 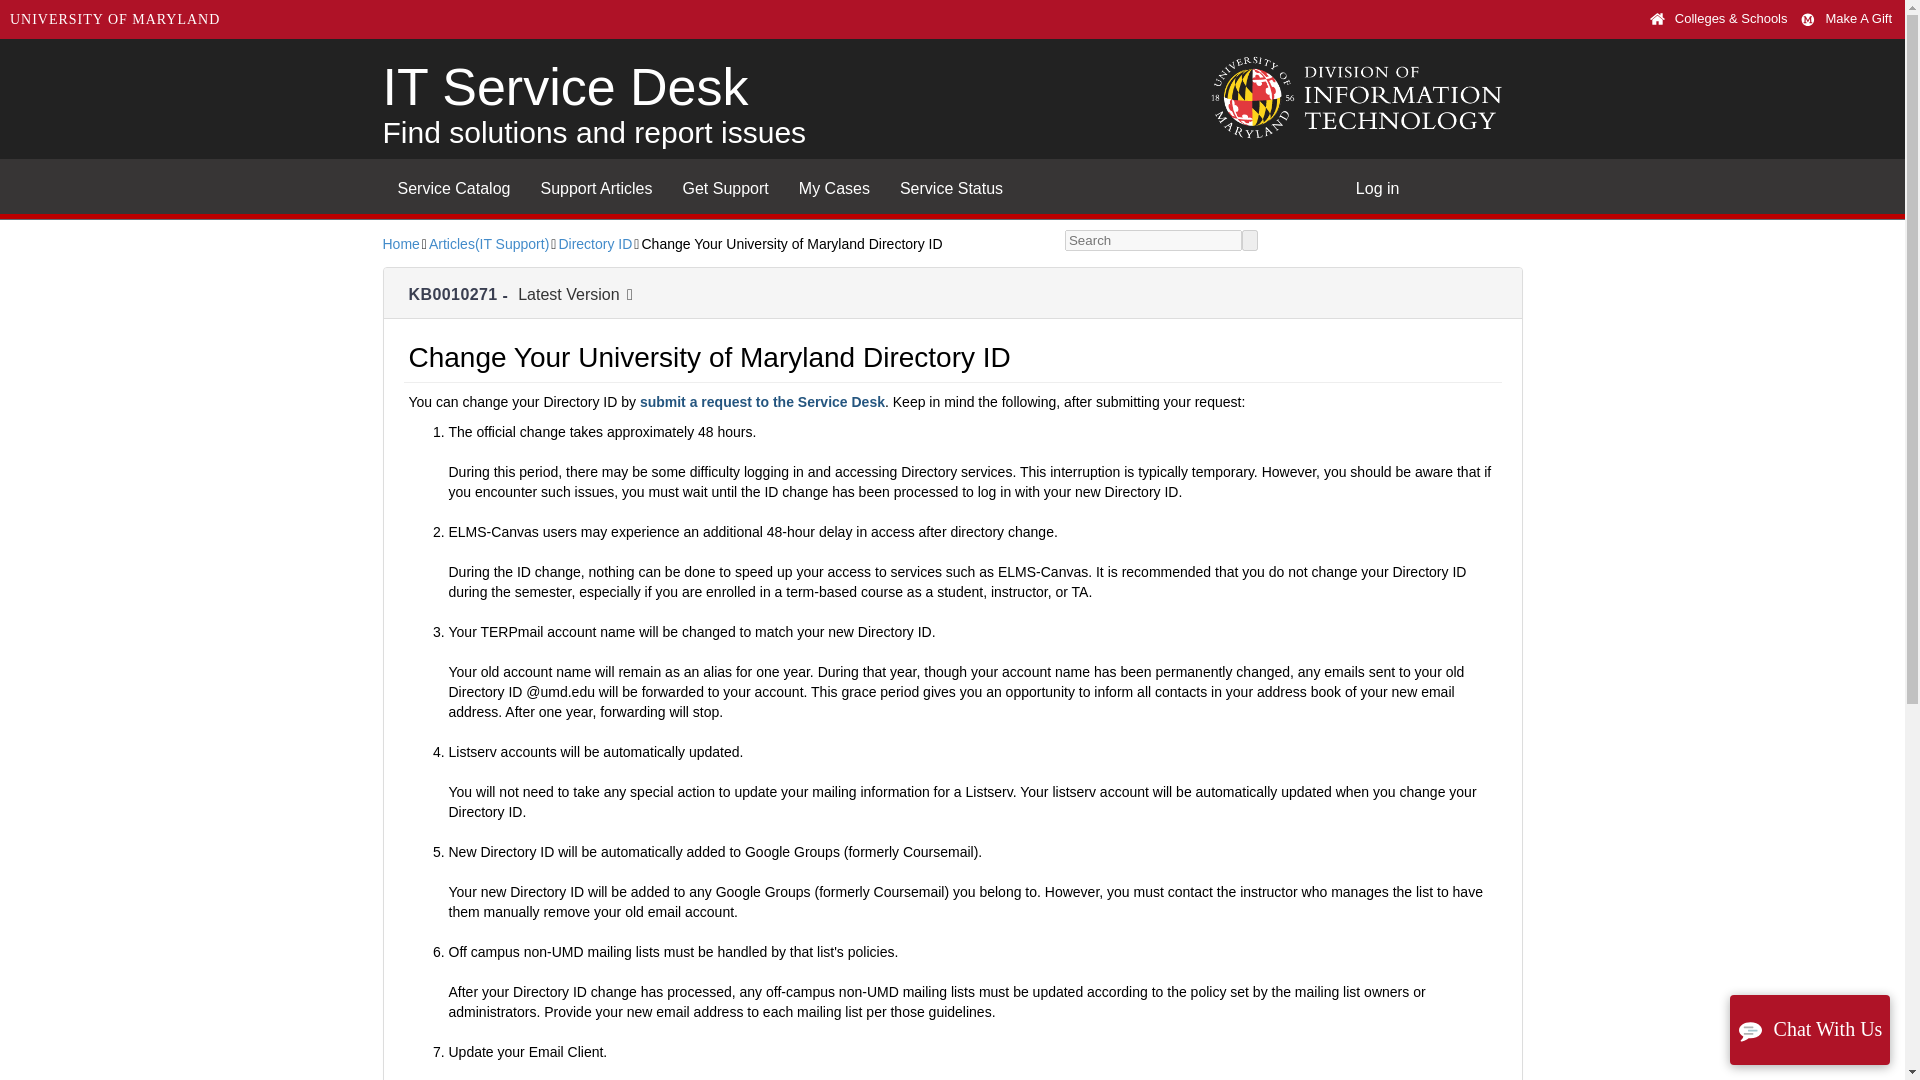 What do you see at coordinates (834, 184) in the screenshot?
I see `My Requests` at bounding box center [834, 184].